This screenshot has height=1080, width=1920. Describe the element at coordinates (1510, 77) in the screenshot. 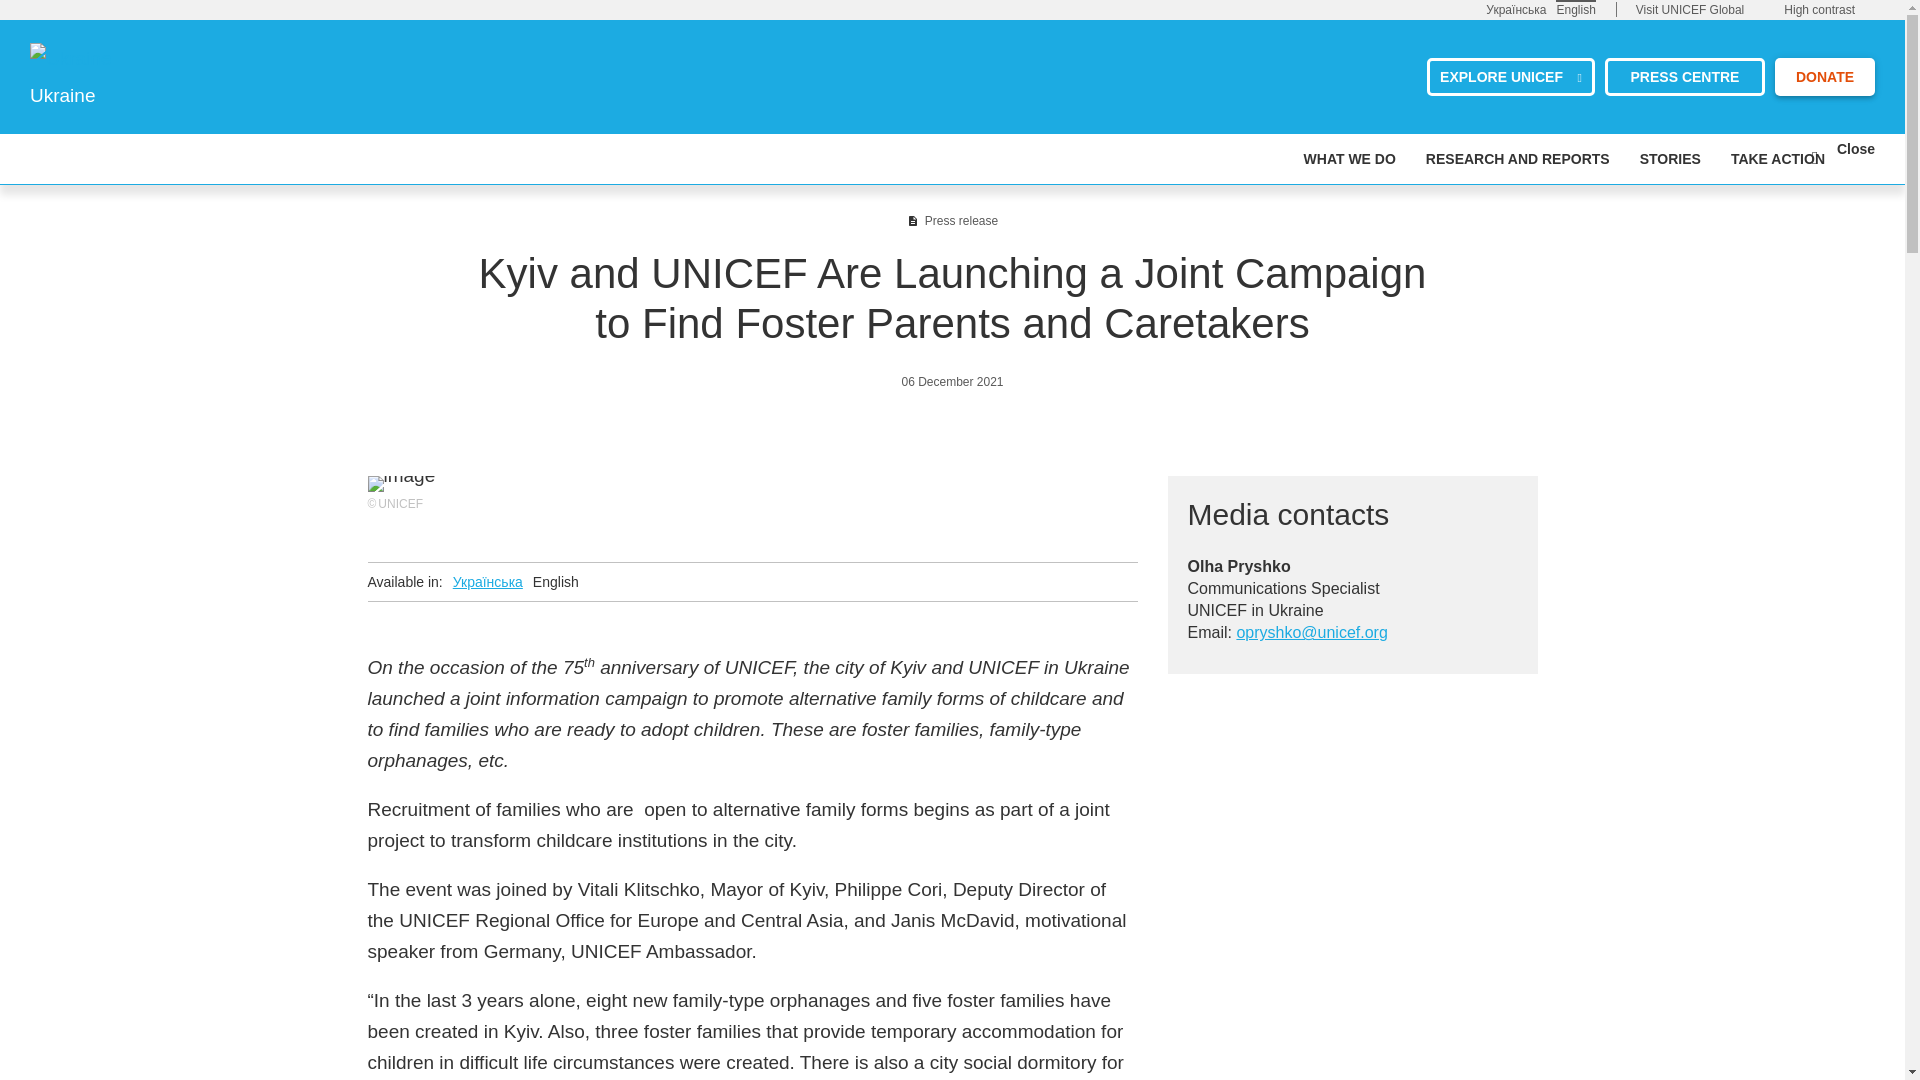

I see `EXPLORE UNICEF` at that location.